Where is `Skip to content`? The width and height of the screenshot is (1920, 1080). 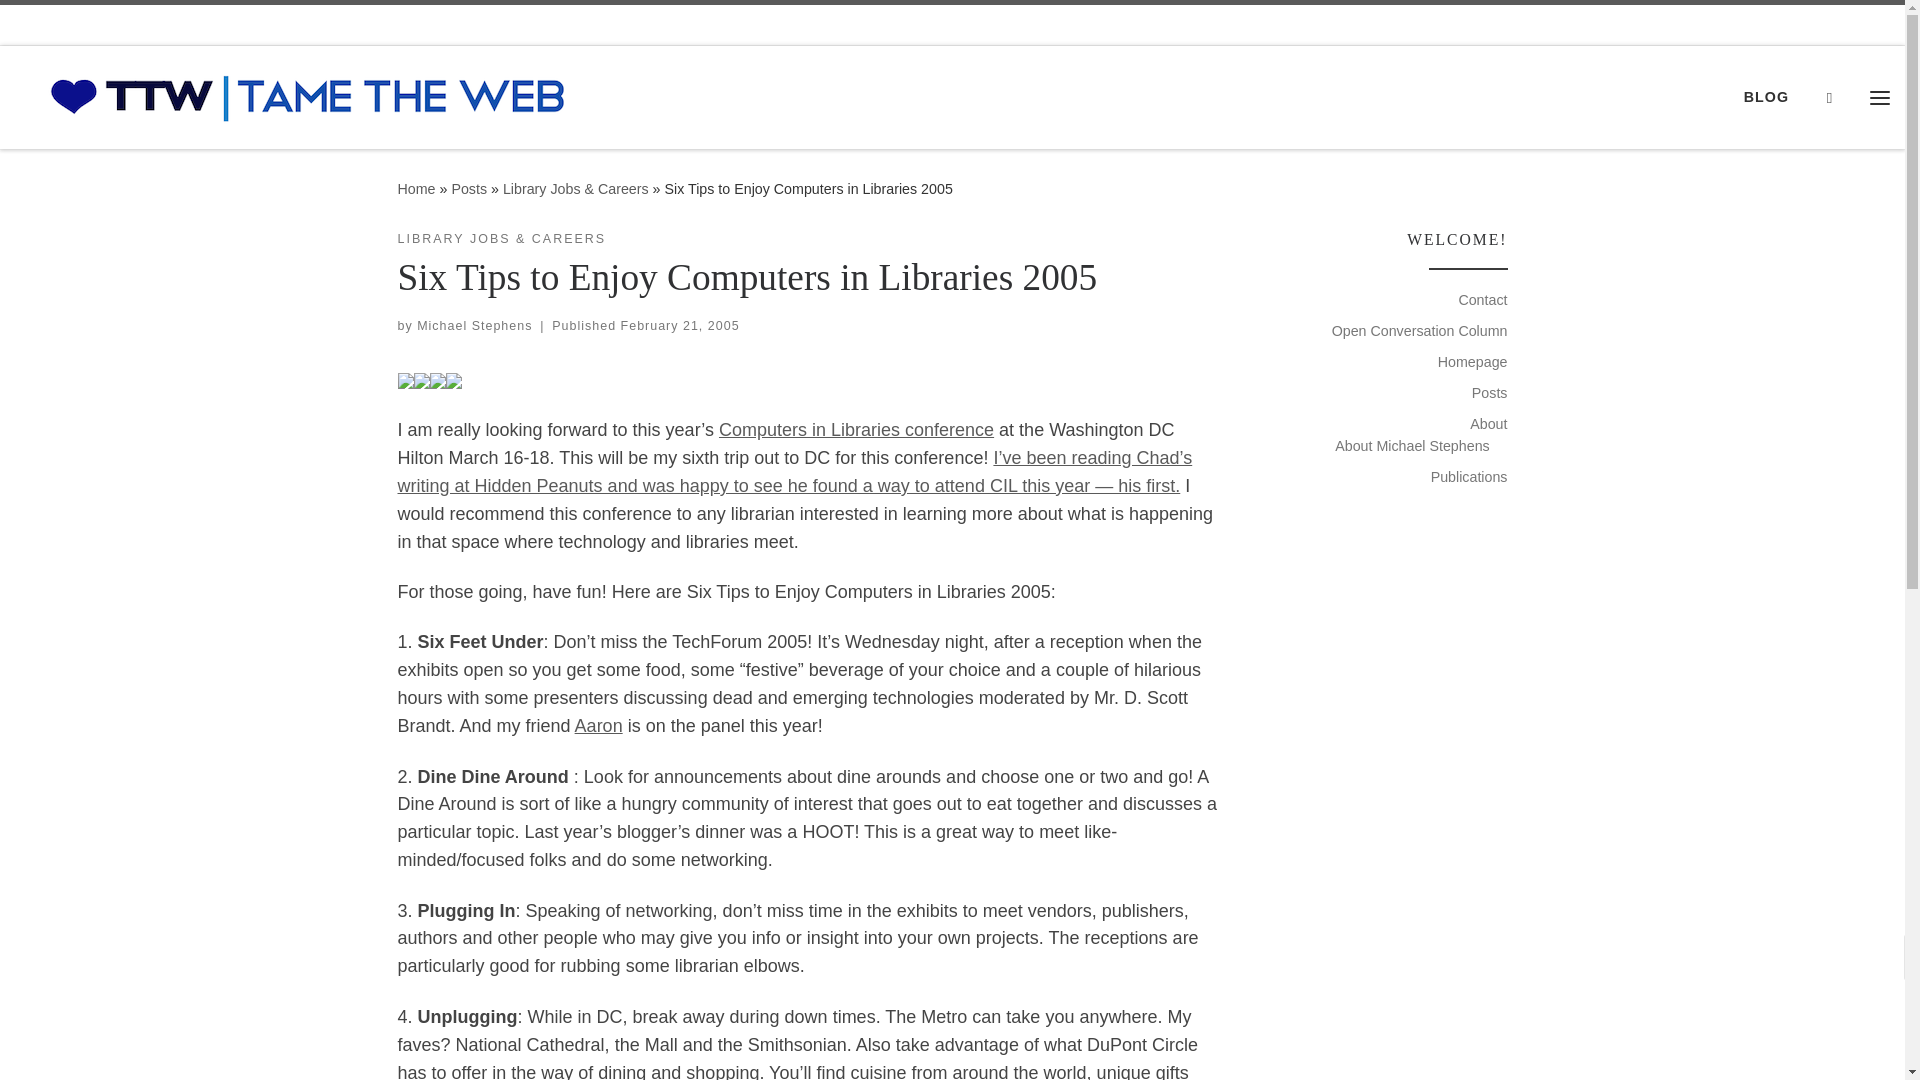 Skip to content is located at coordinates (80, 26).